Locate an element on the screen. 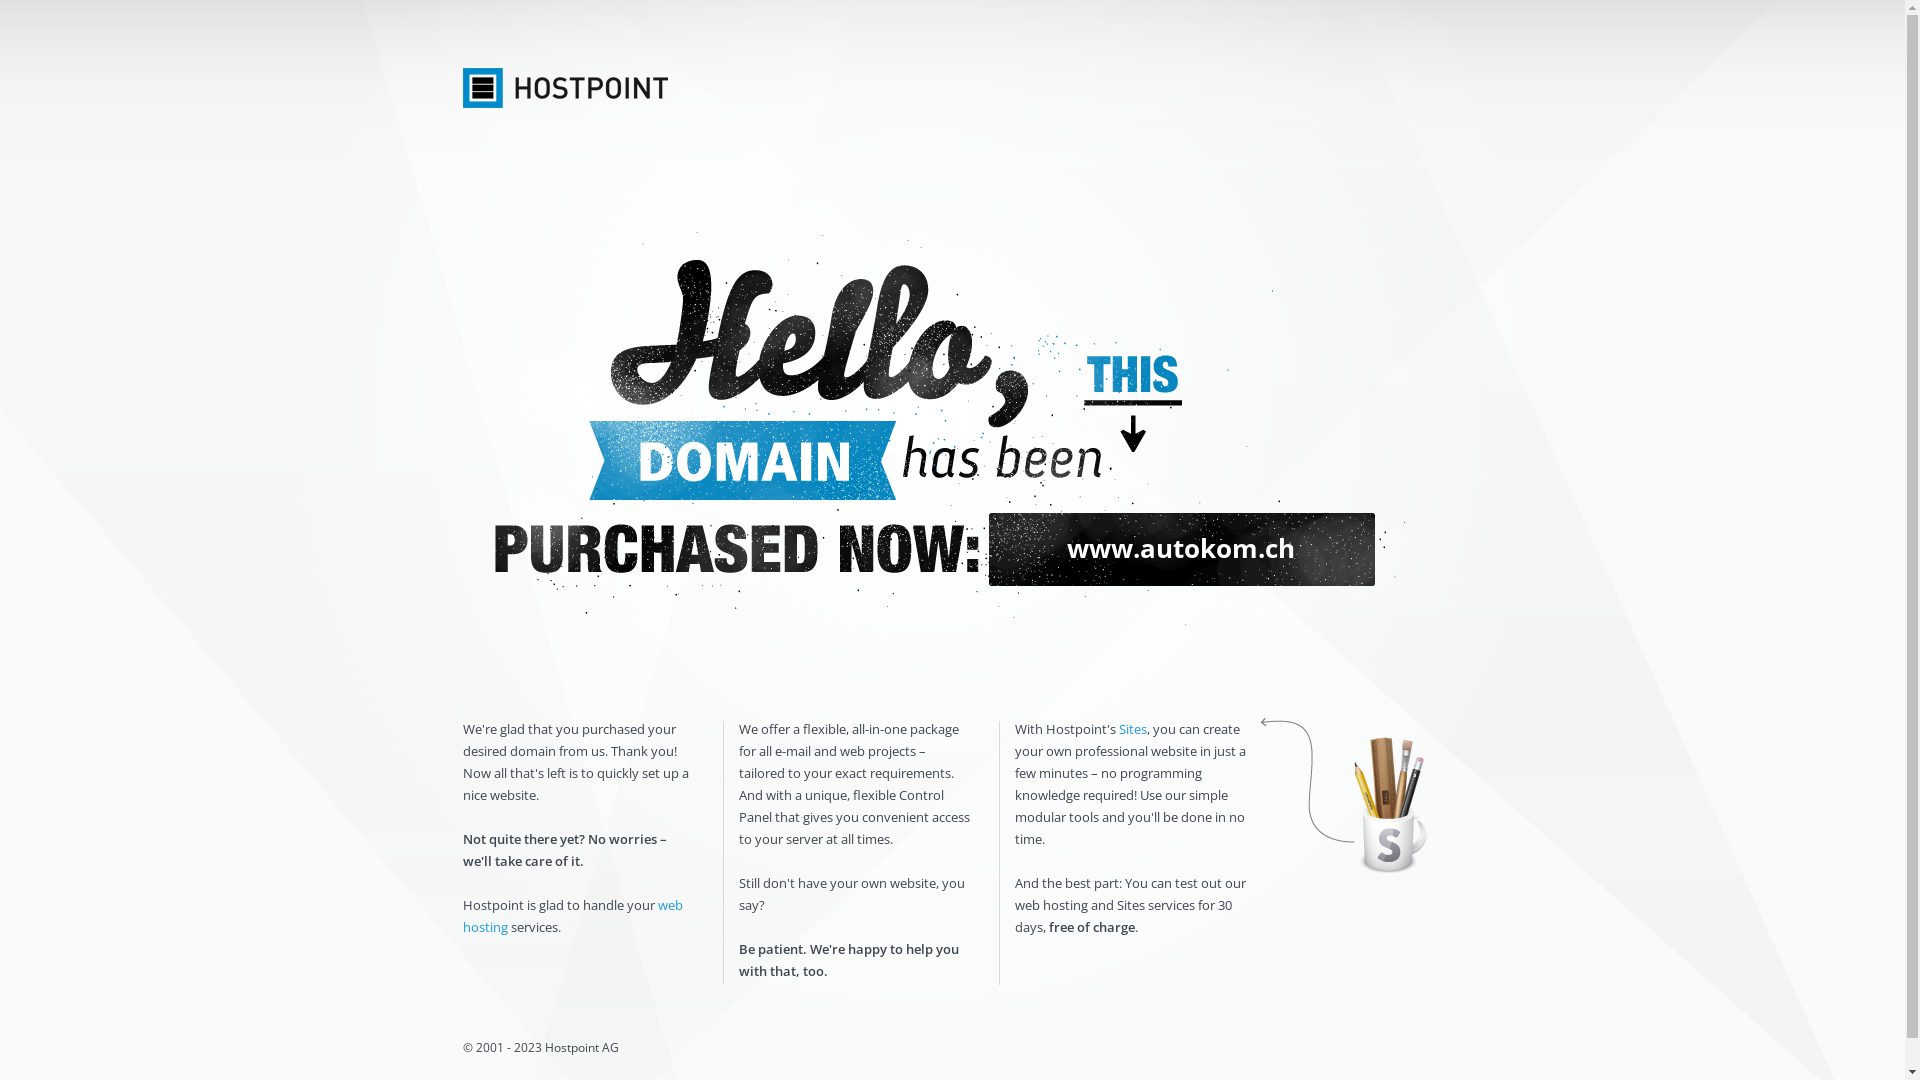  web hosting is located at coordinates (572, 916).